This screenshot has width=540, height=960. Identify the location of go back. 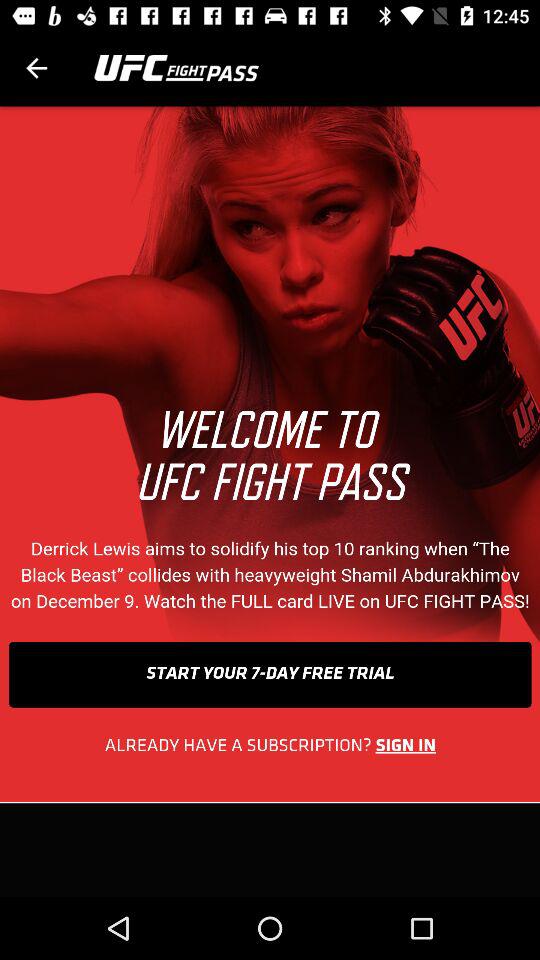
(36, 68).